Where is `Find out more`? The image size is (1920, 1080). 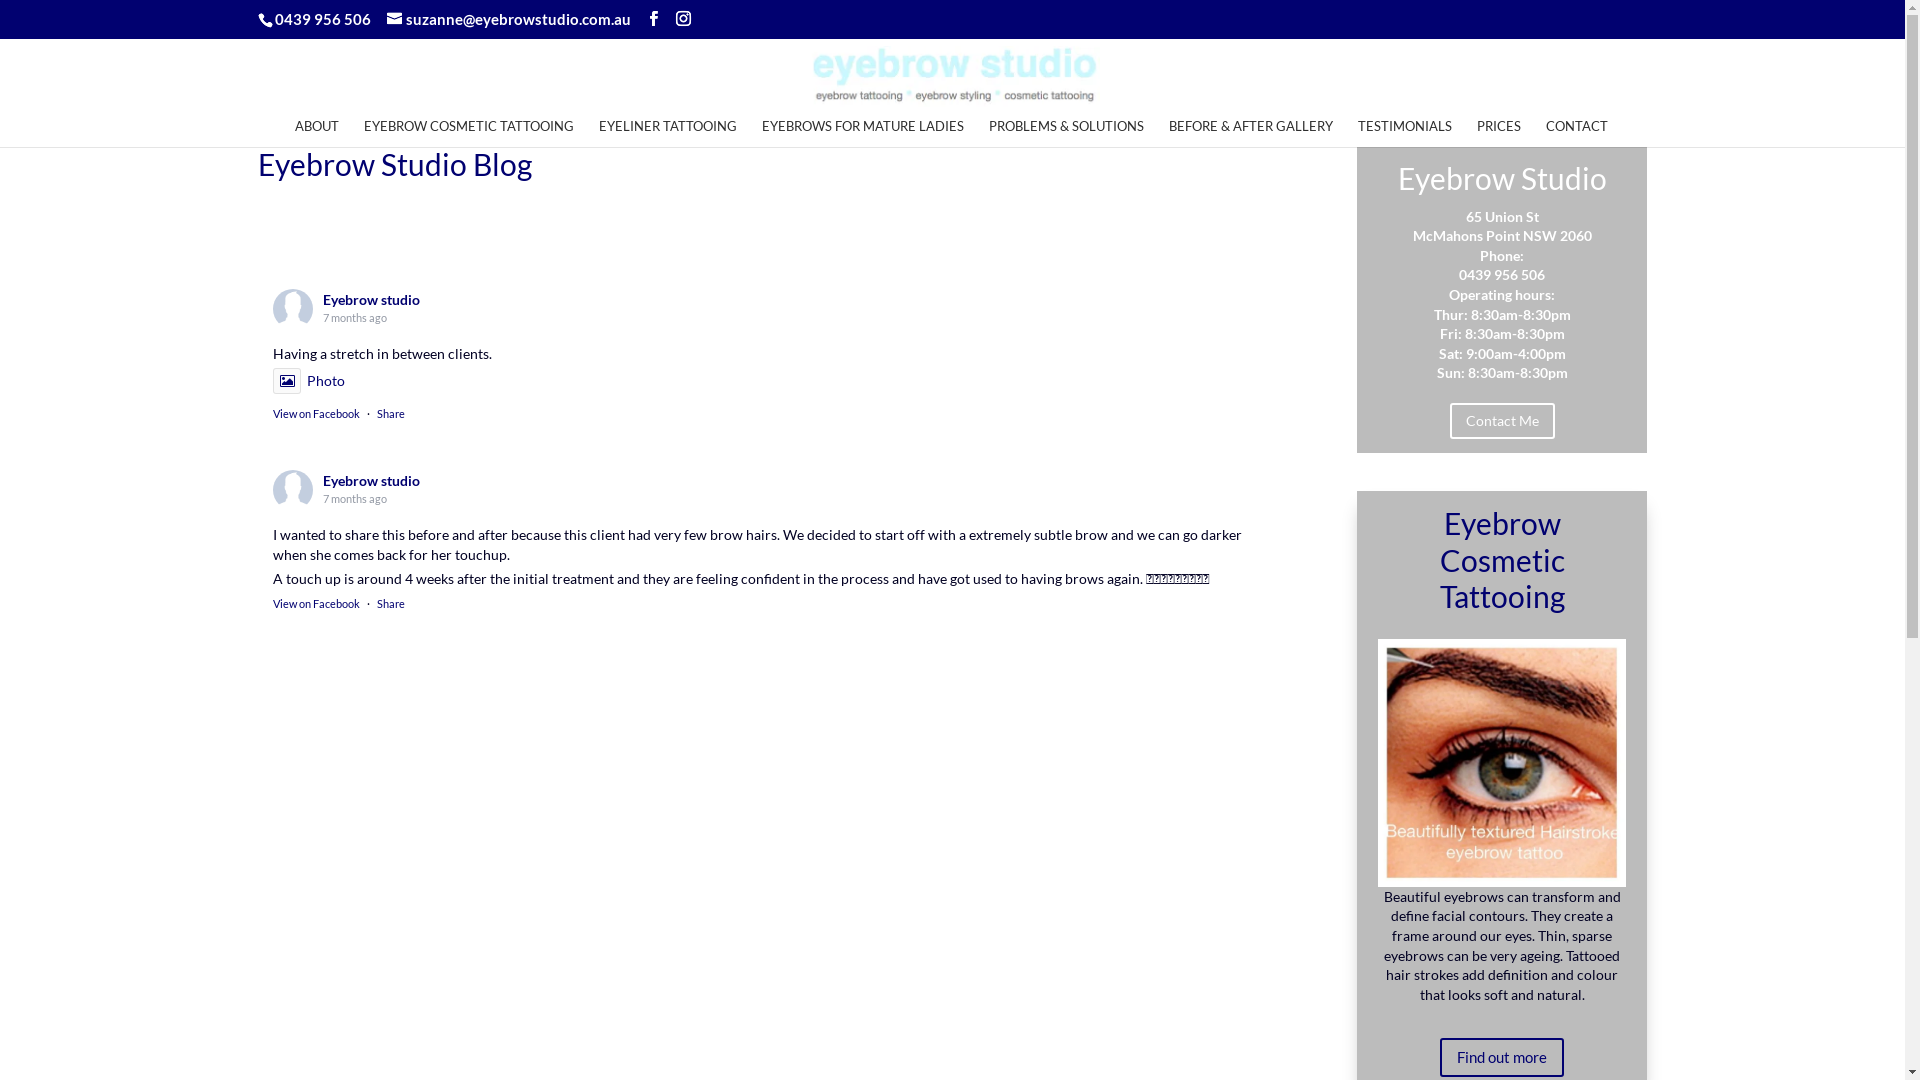 Find out more is located at coordinates (1502, 1058).